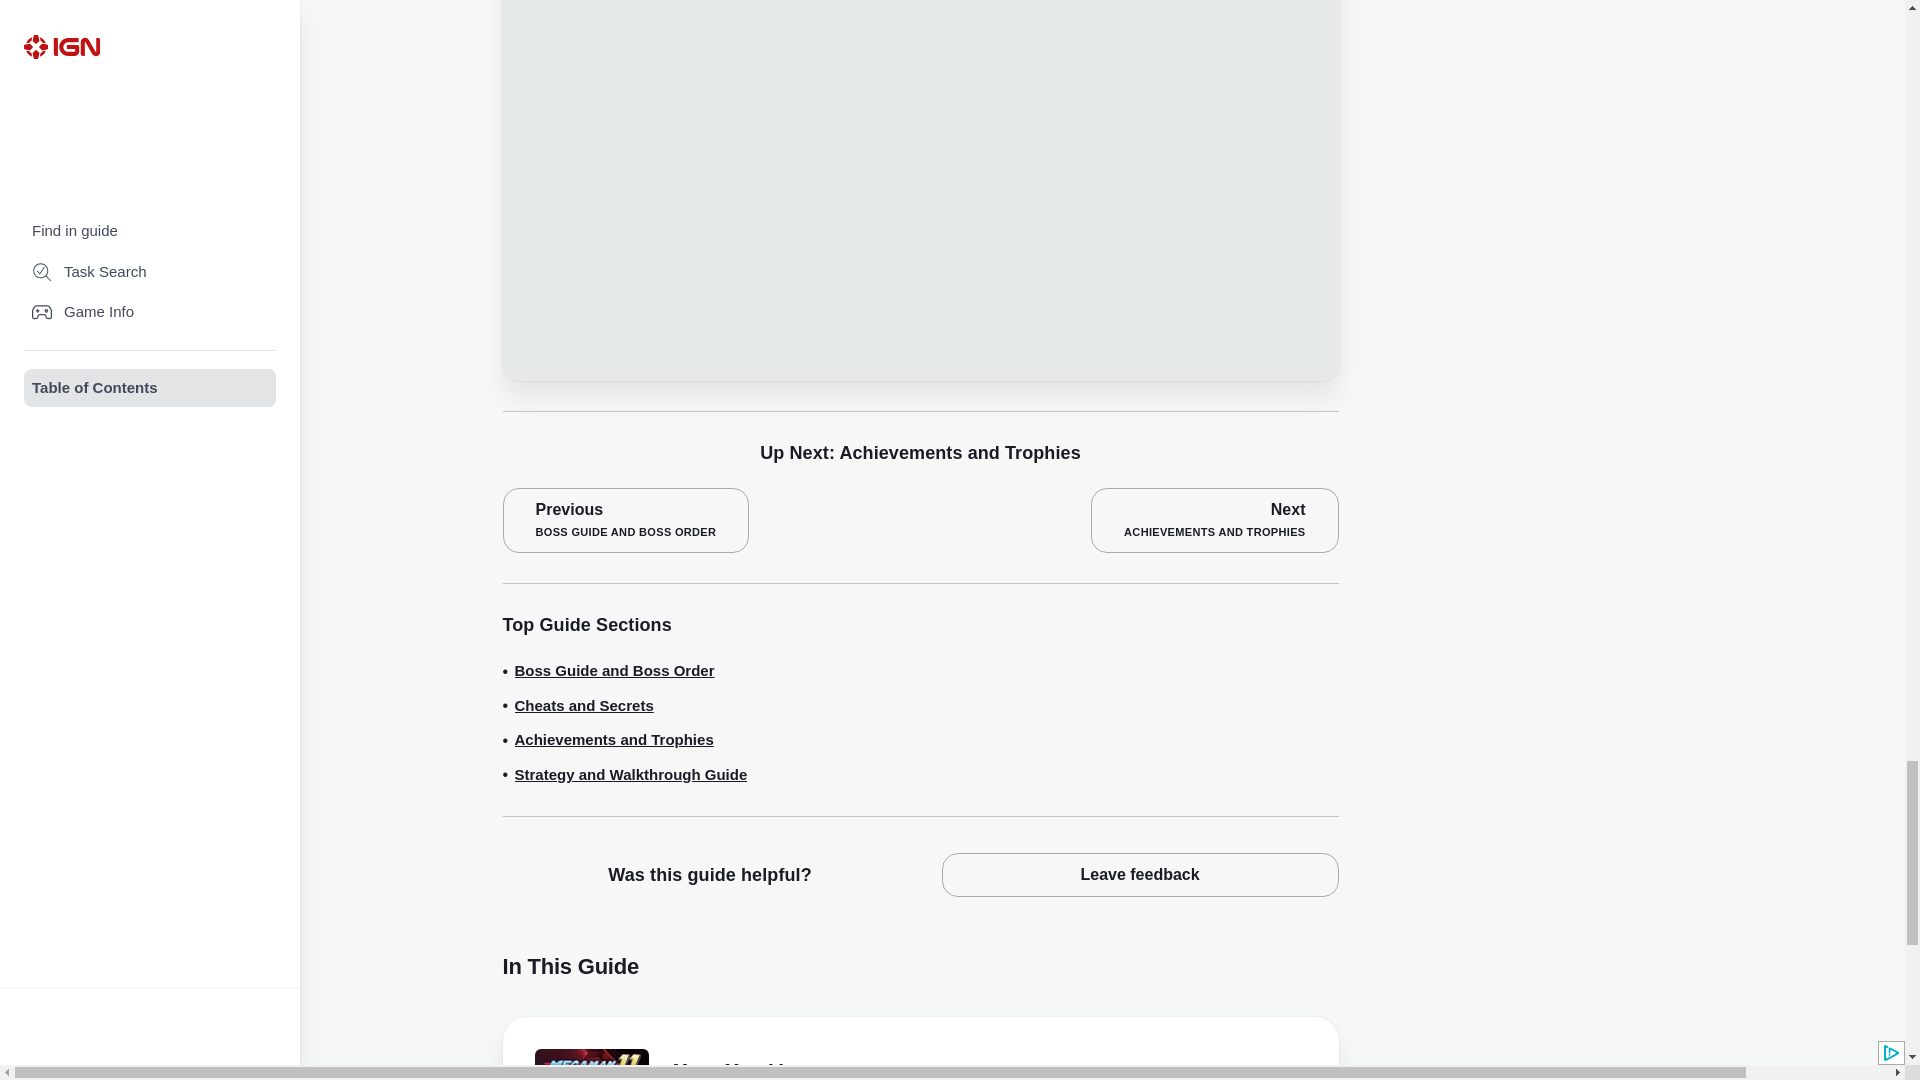  Describe the element at coordinates (1140, 875) in the screenshot. I see `Leave feedback` at that location.